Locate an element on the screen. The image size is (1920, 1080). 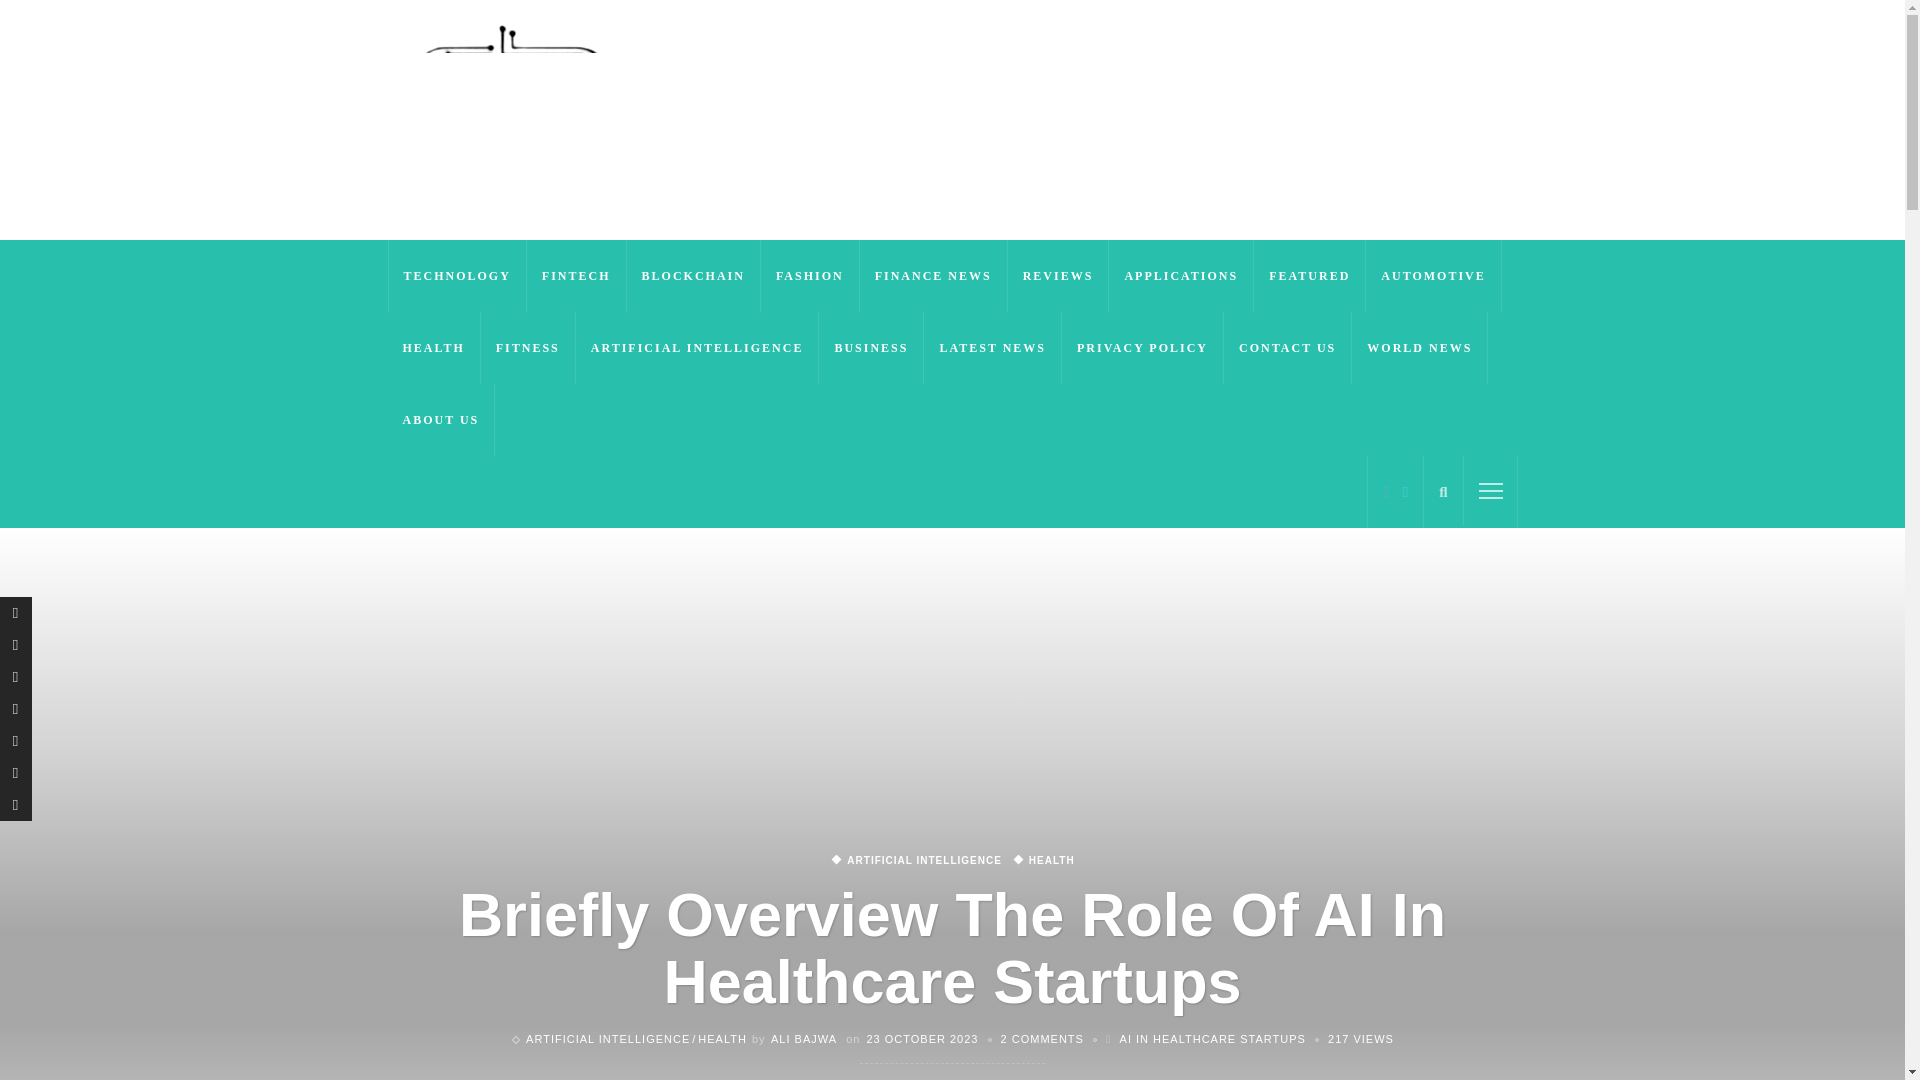
Briefly overview the role of AI in healthcare startups is located at coordinates (1360, 1038).